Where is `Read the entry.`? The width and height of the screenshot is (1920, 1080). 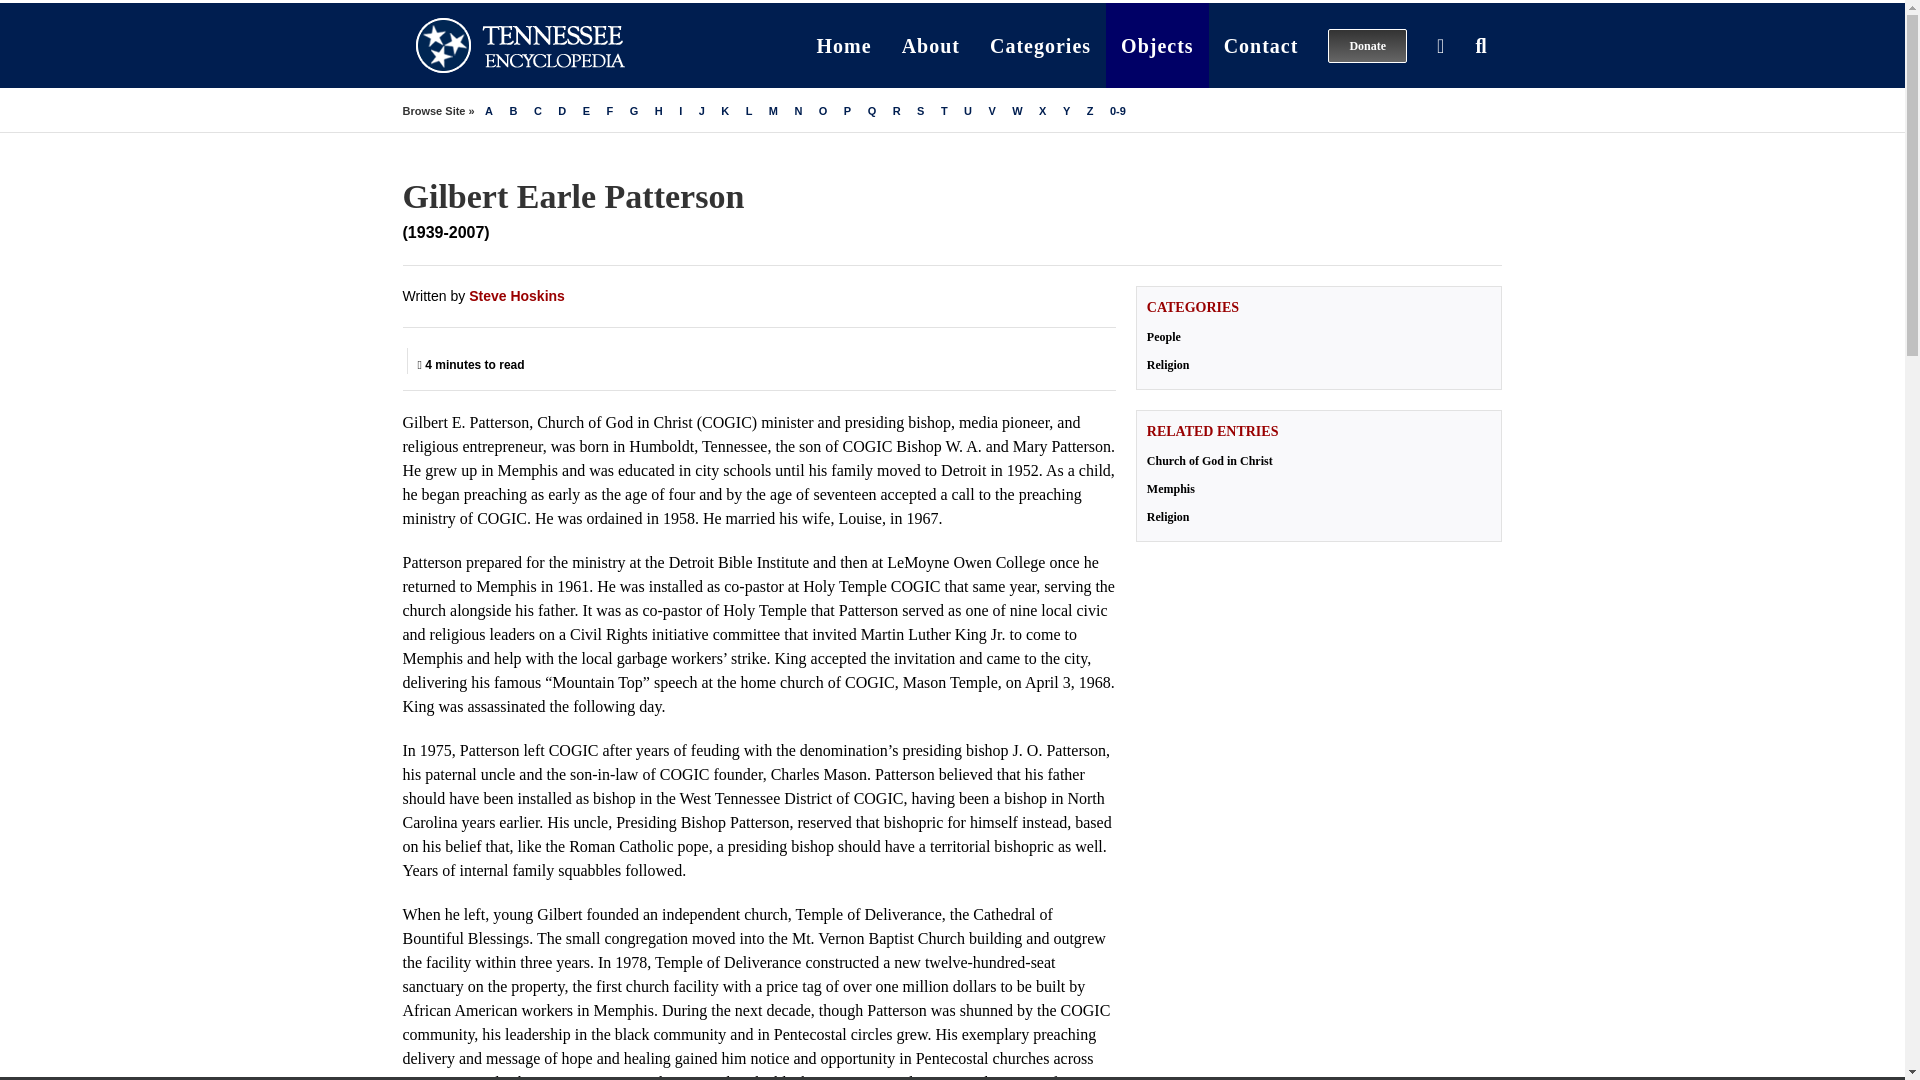
Read the entry. is located at coordinates (1318, 516).